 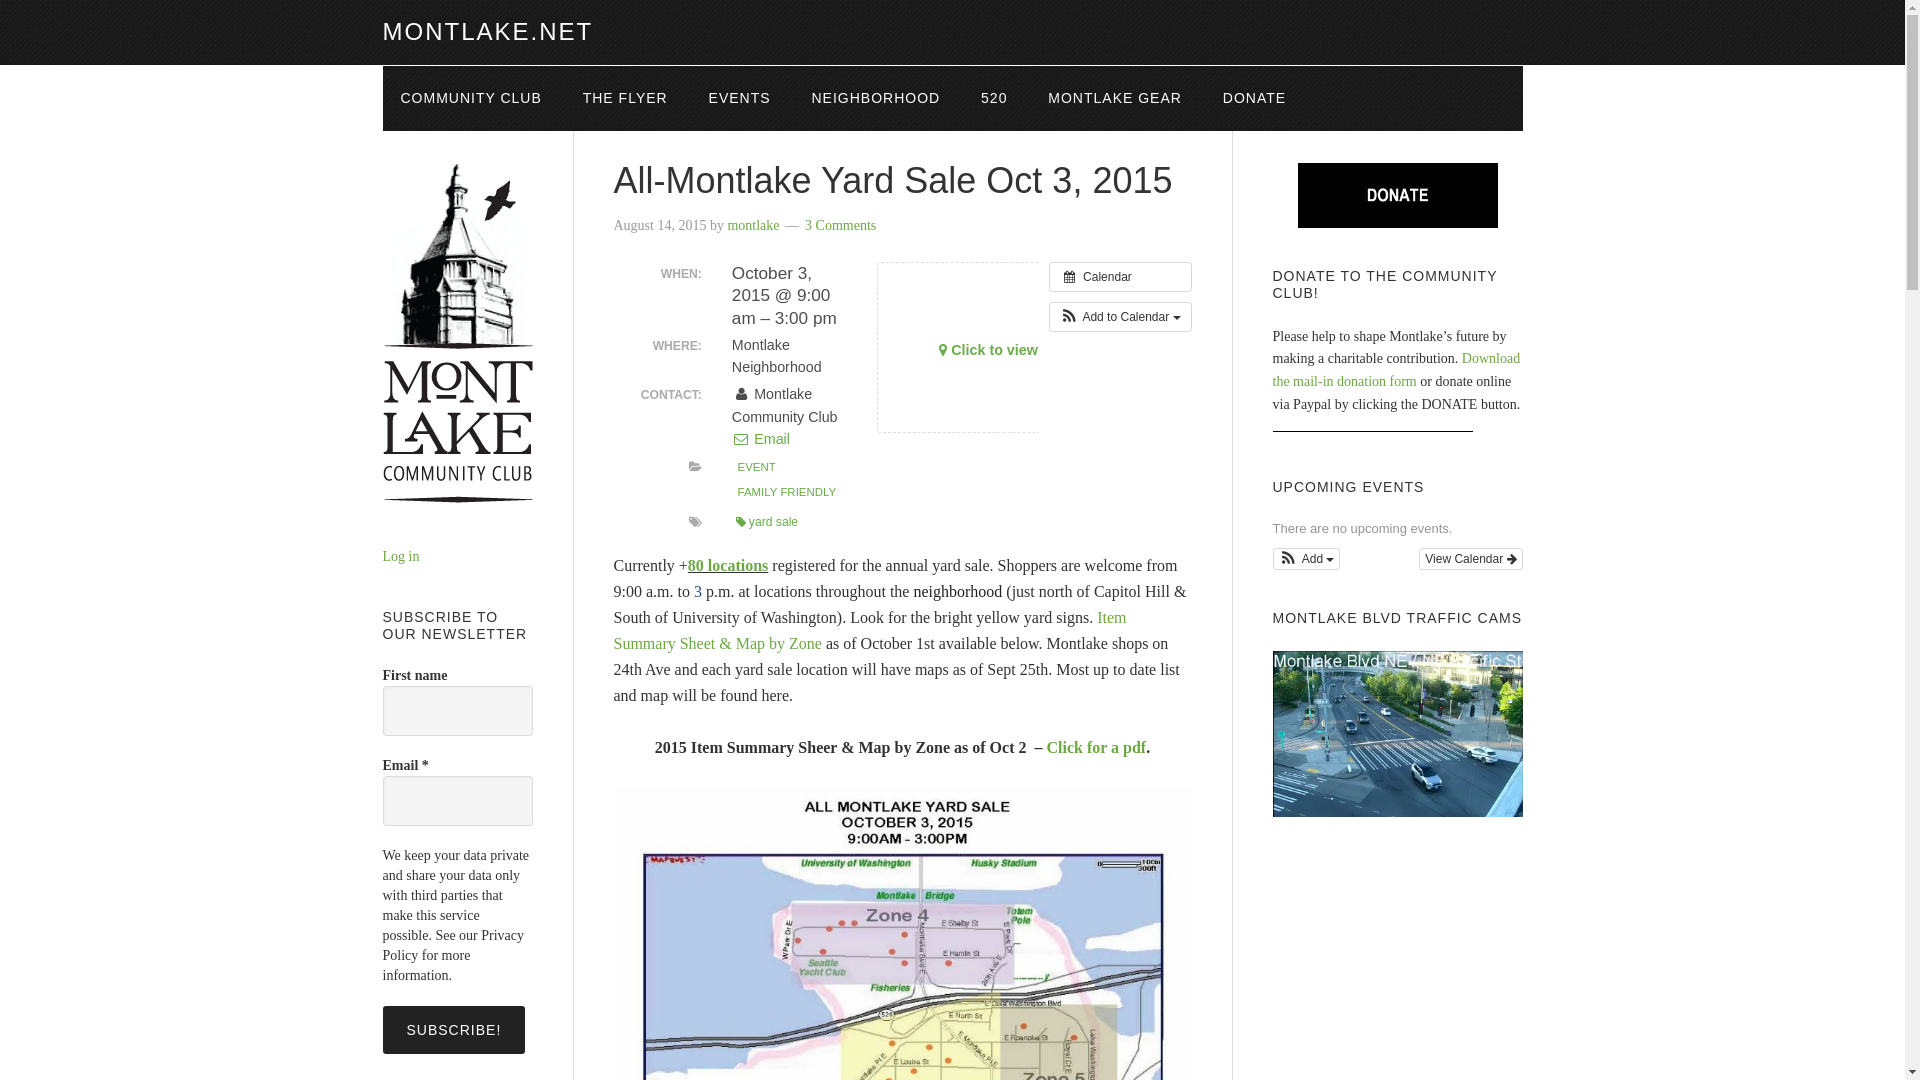 I want to click on NEIGHBORHOOD, so click(x=875, y=98).